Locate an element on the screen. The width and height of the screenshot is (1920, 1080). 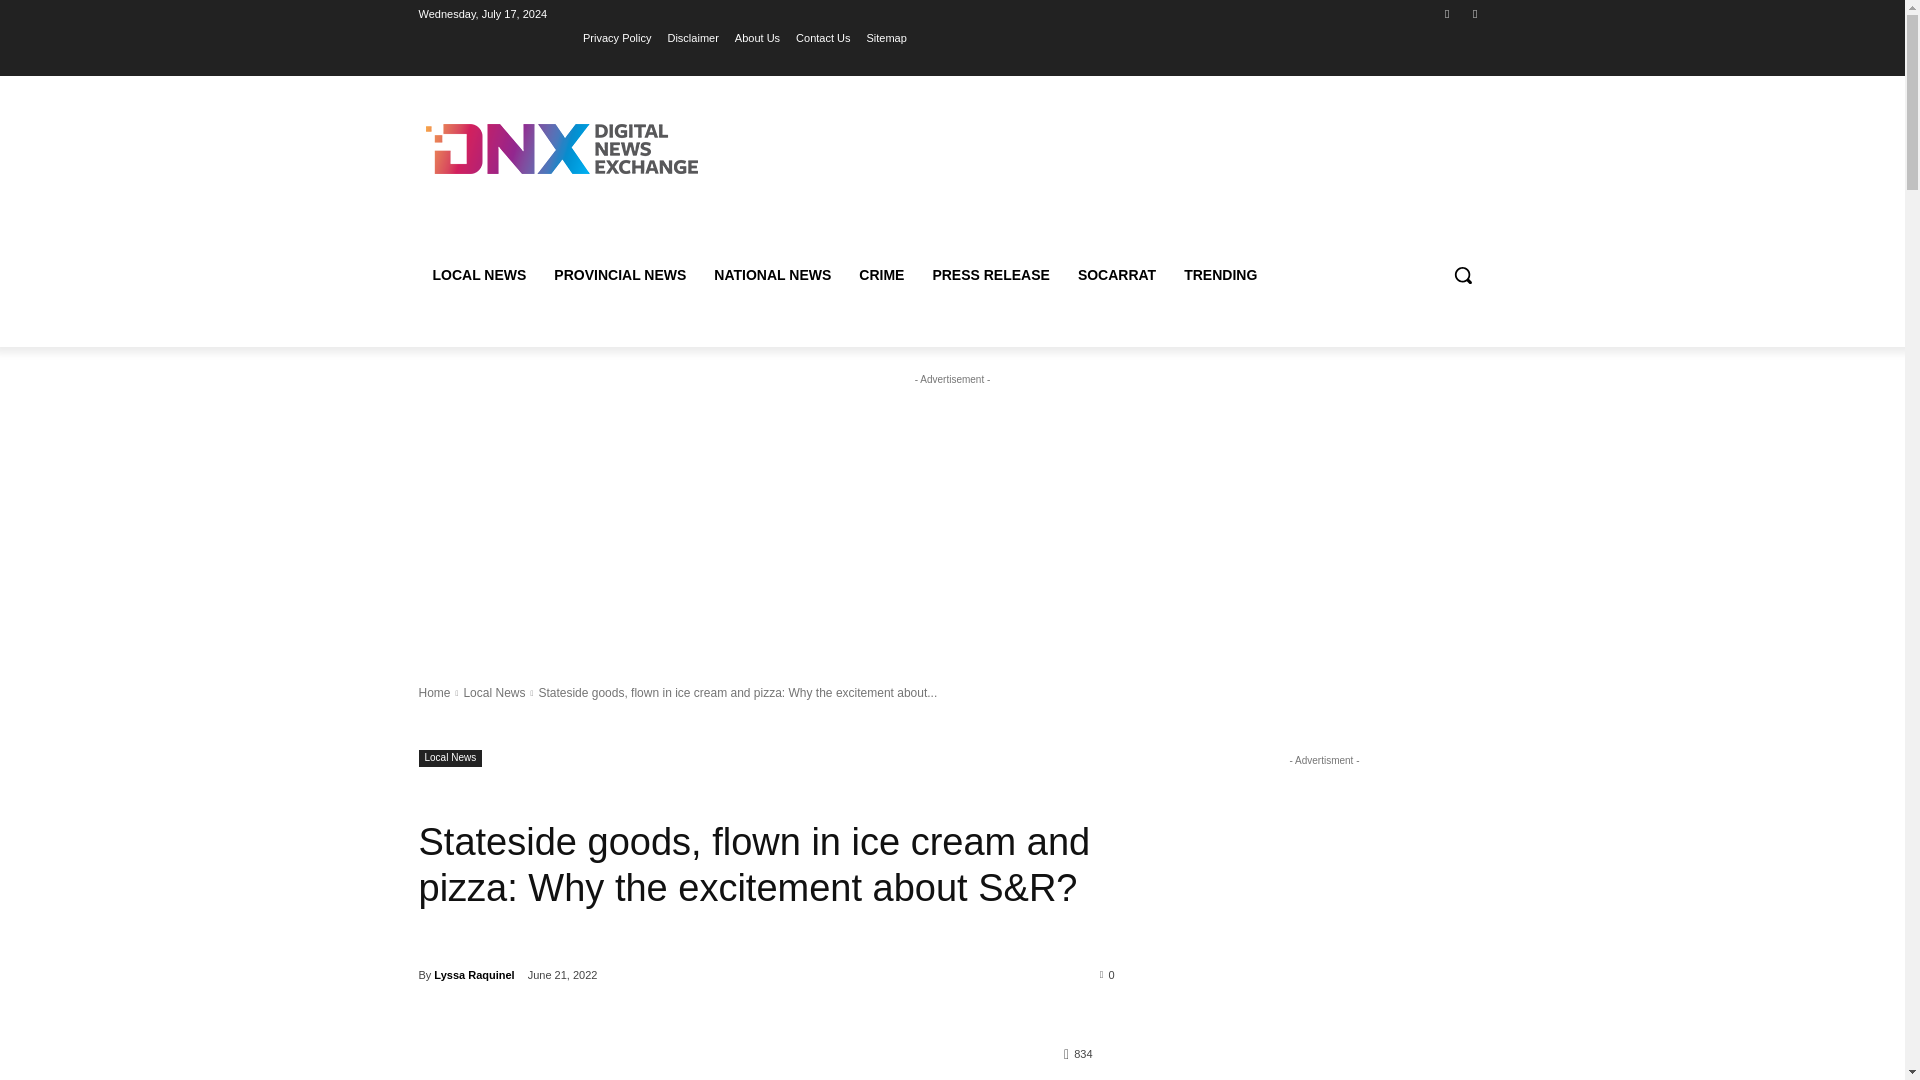
Disclaimer is located at coordinates (692, 37).